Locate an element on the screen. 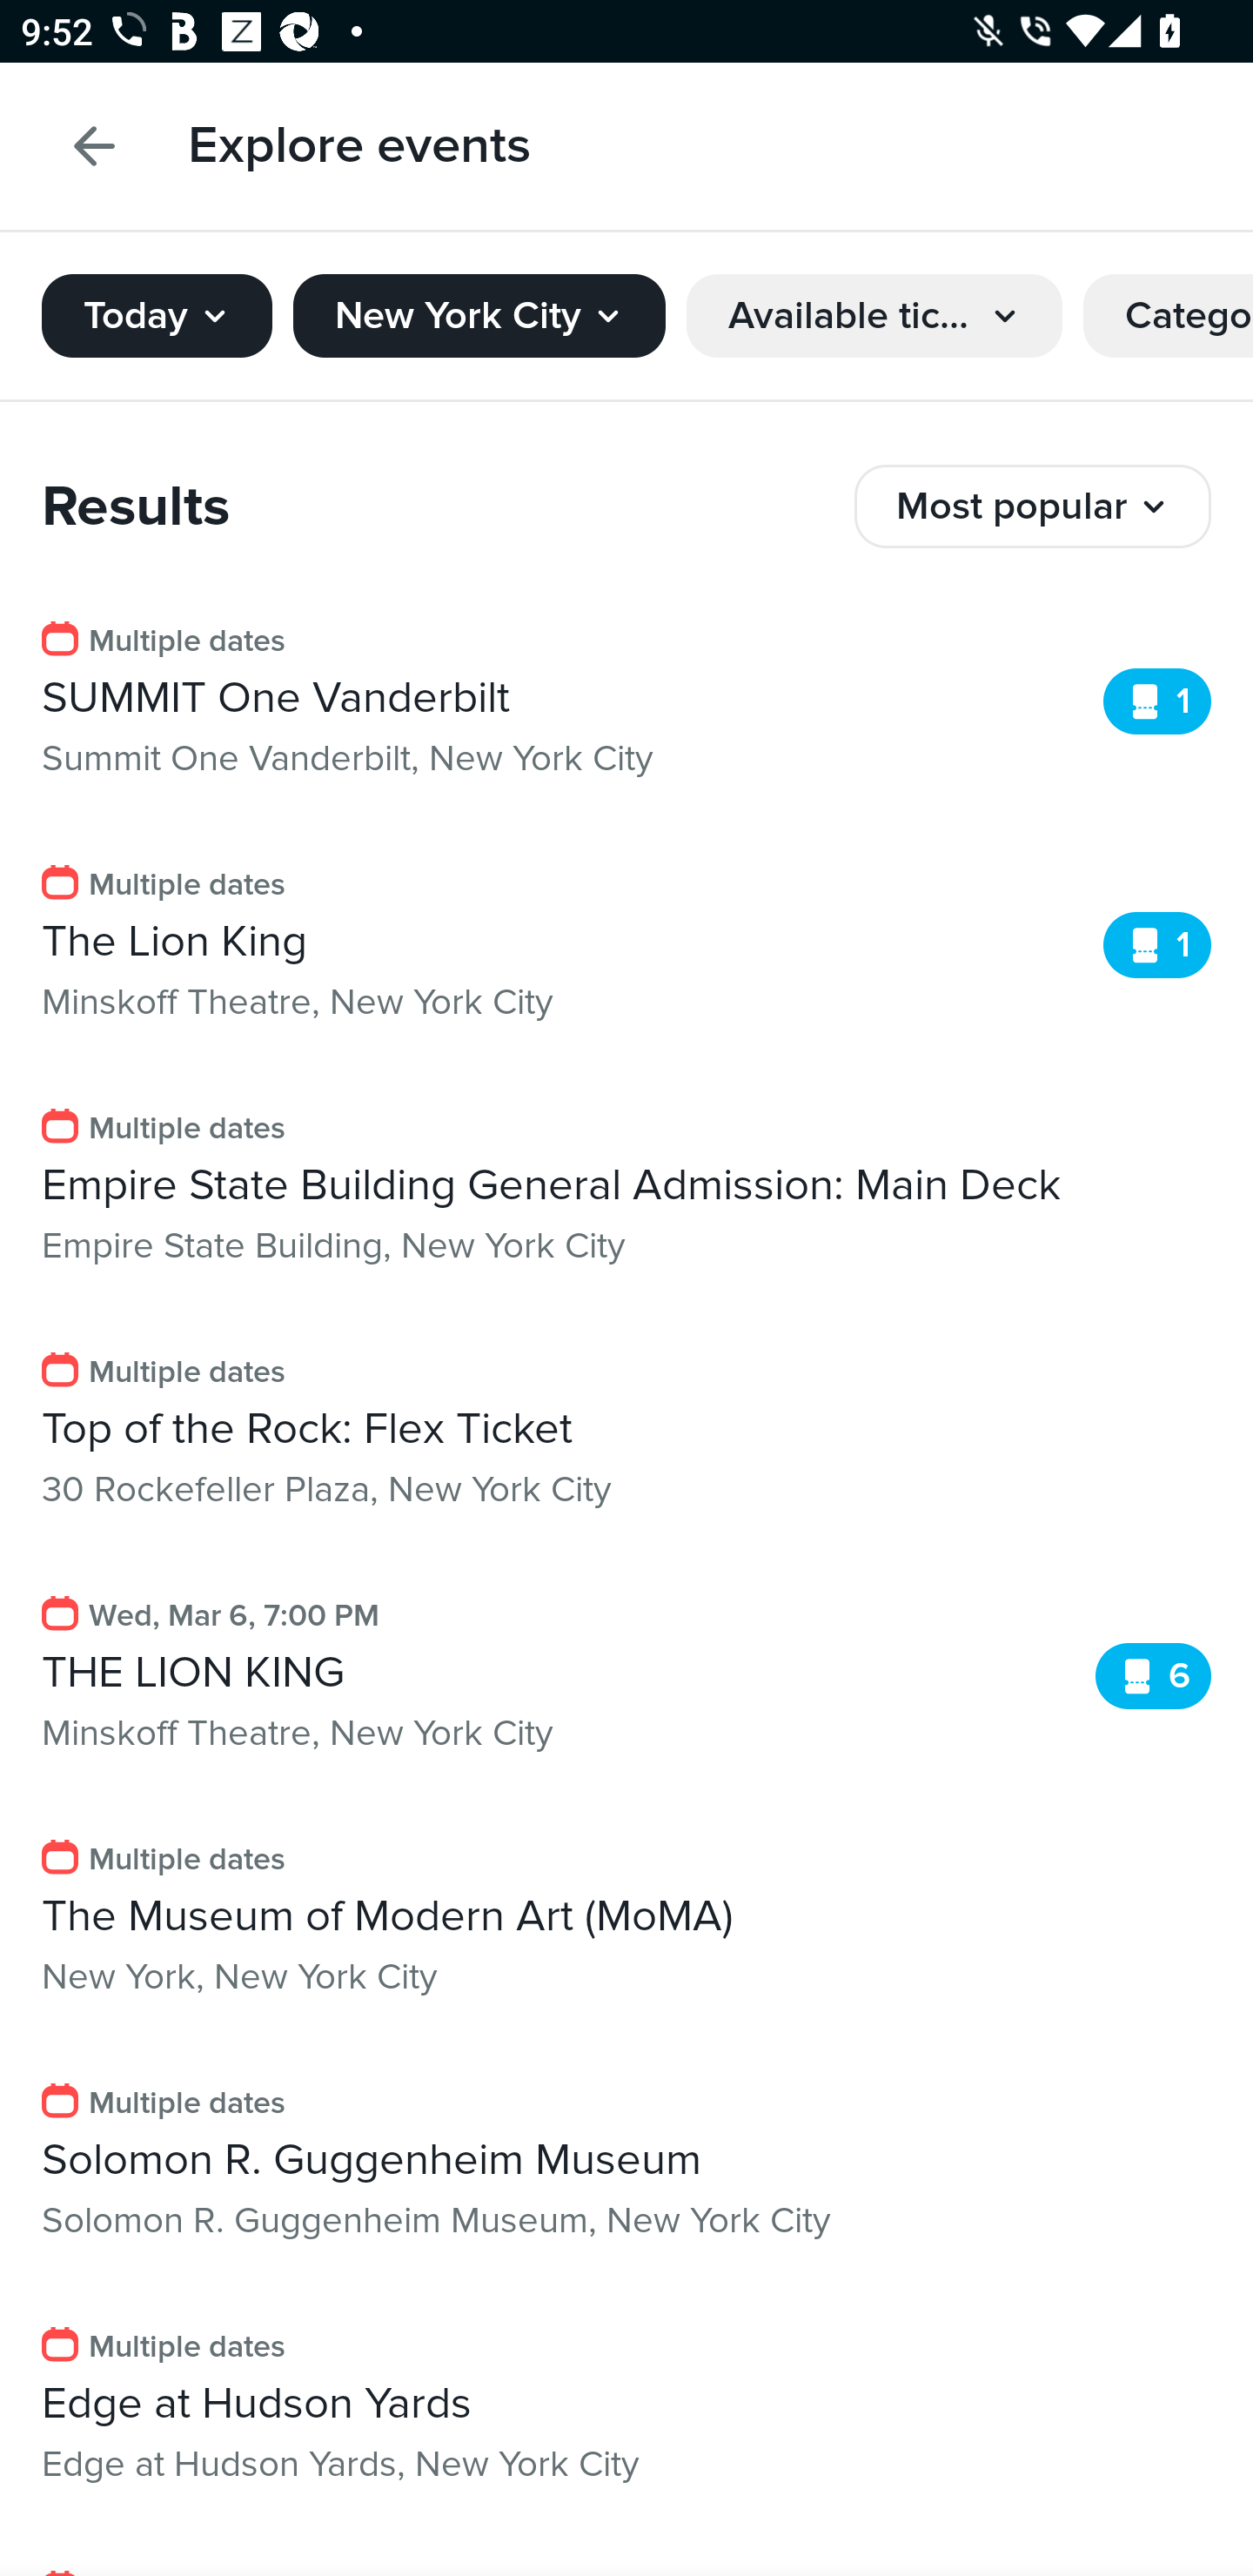 The image size is (1253, 2576). Today is located at coordinates (157, 315).